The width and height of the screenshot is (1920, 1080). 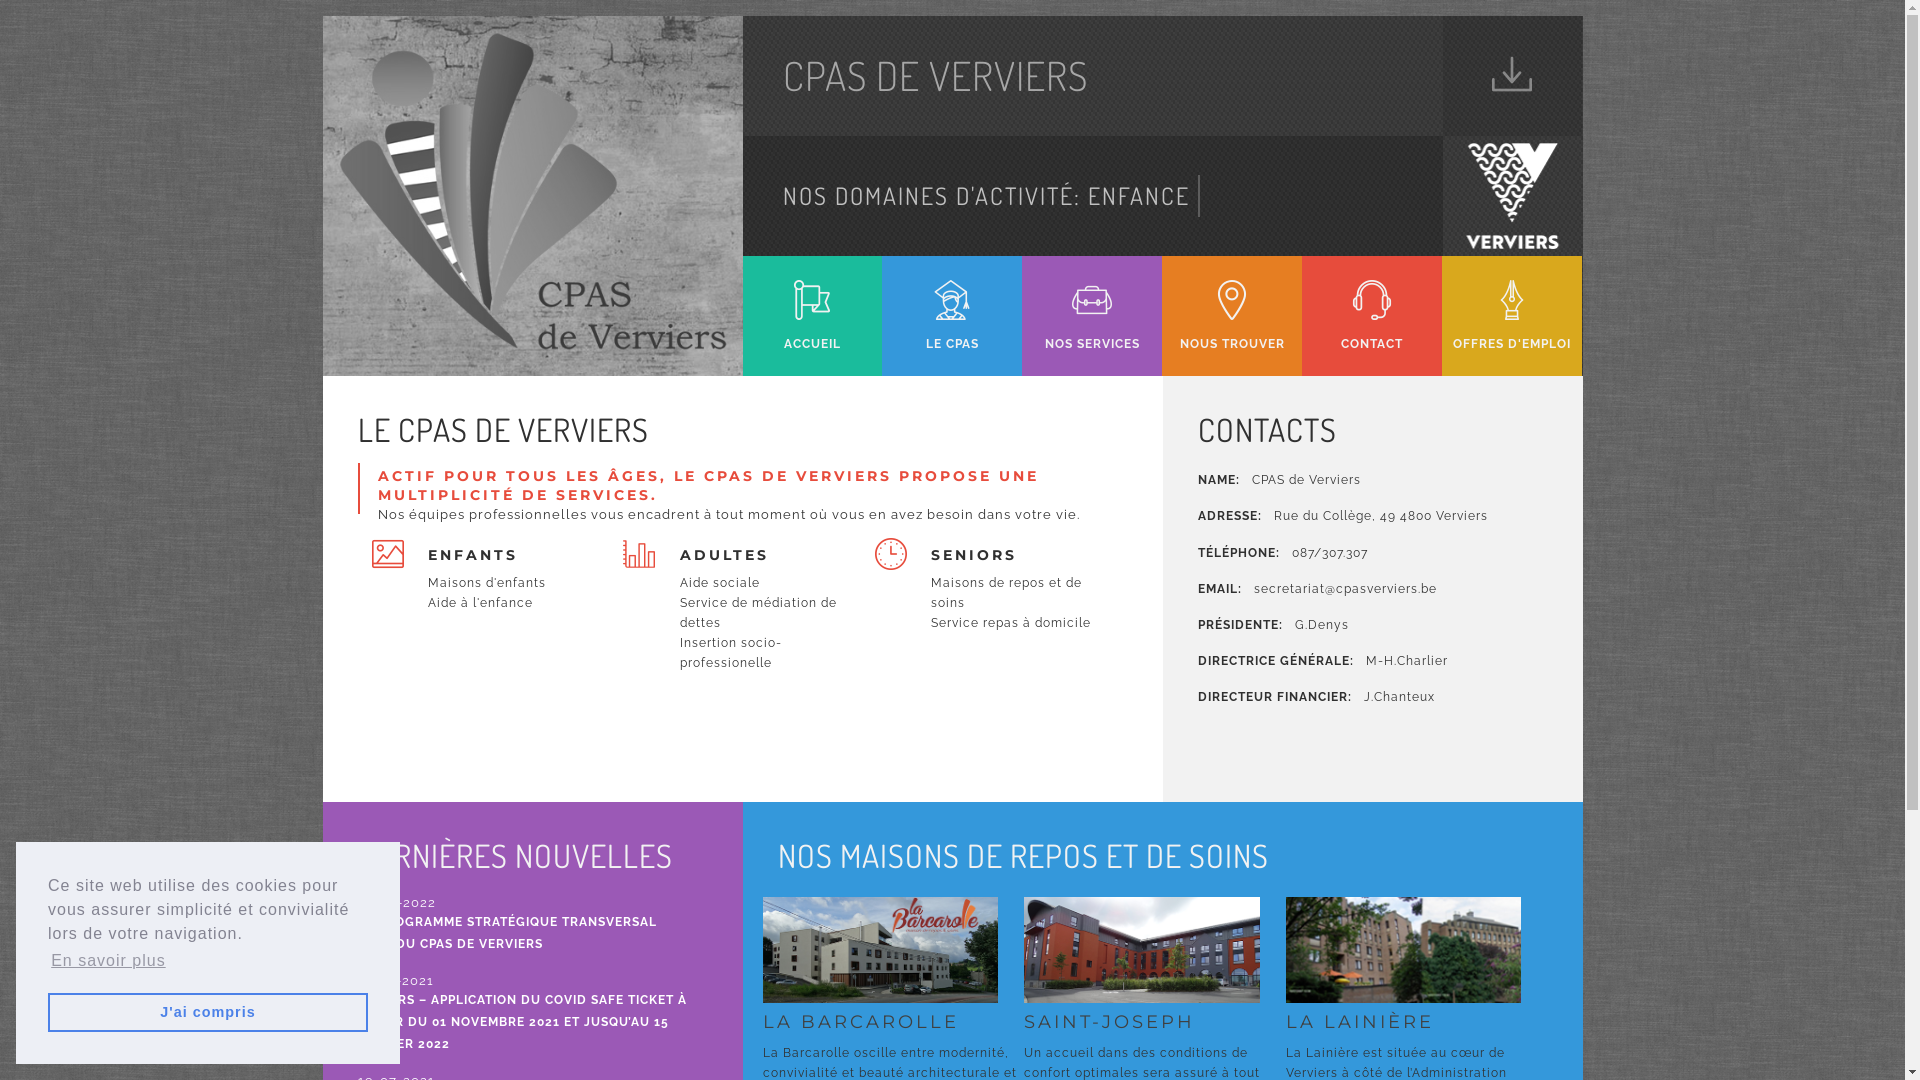 I want to click on SAINT-JOSEPH, so click(x=1155, y=988).